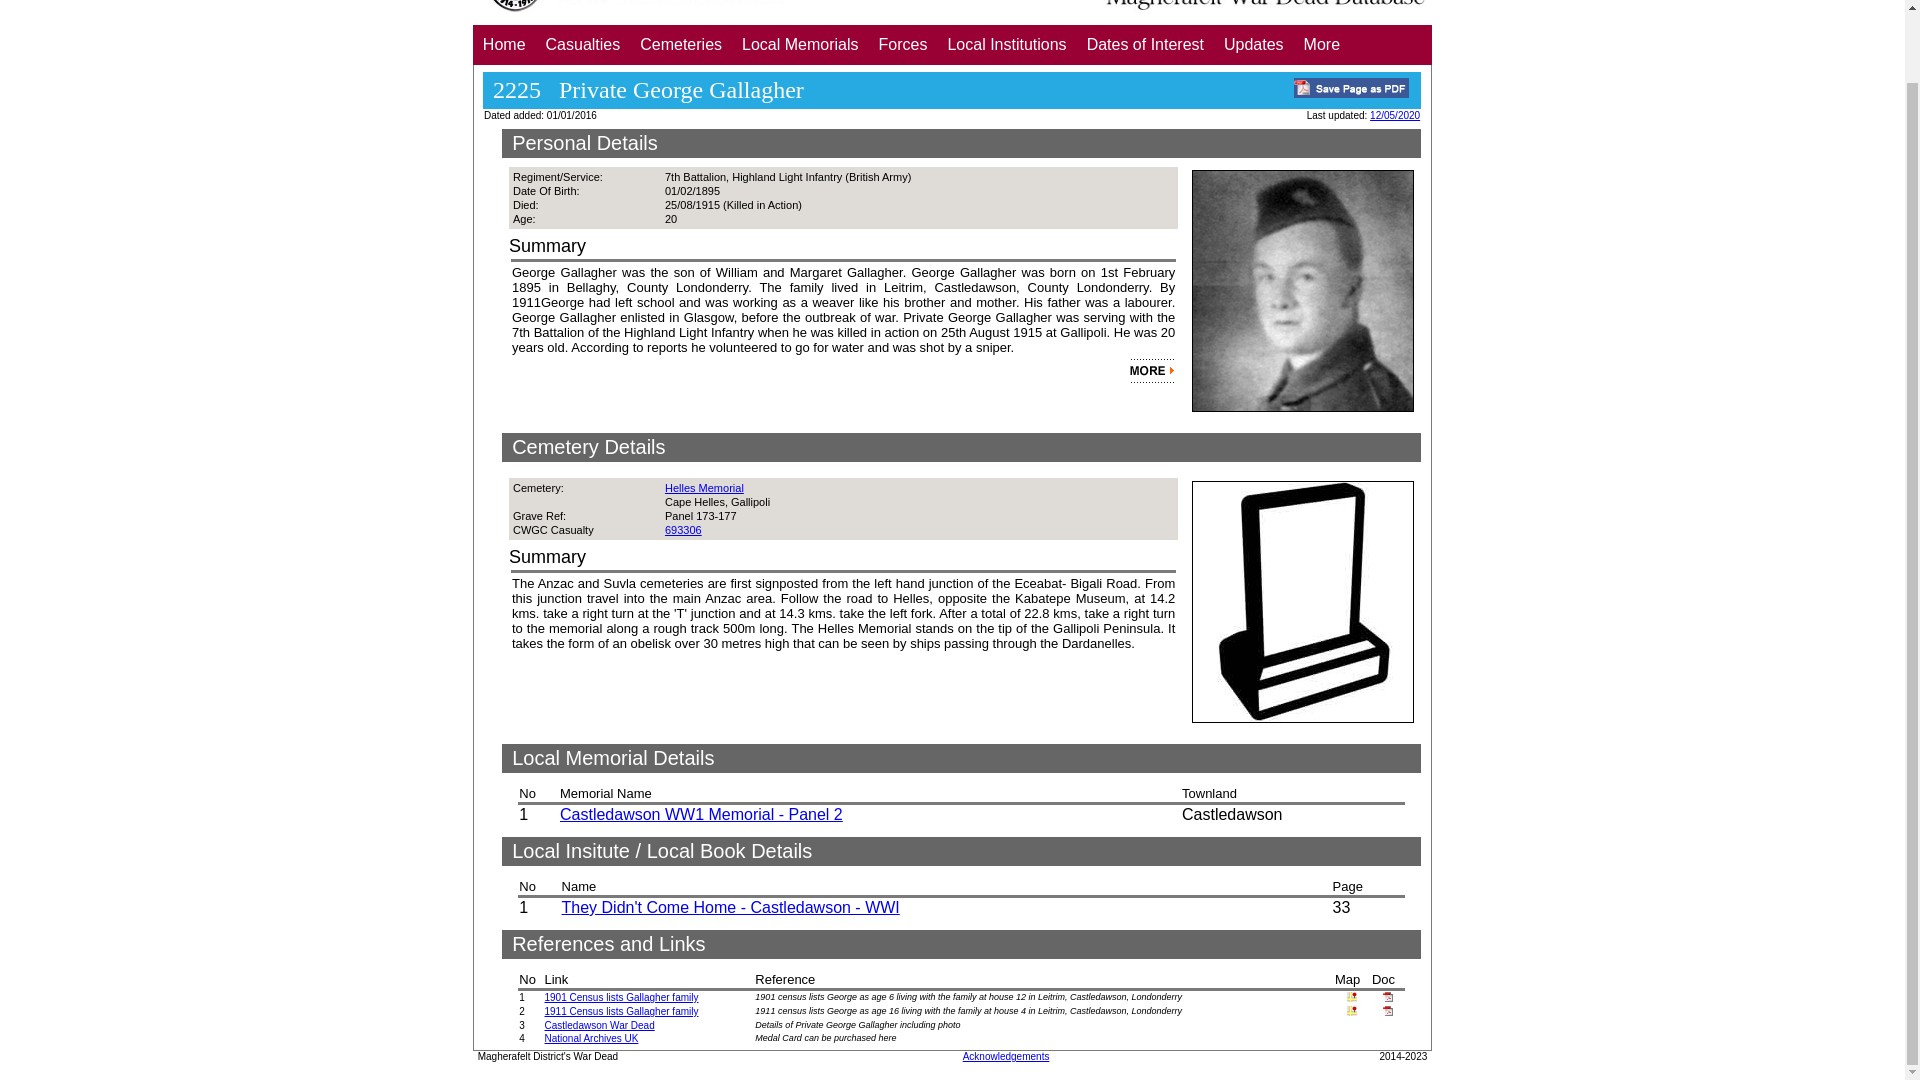 The image size is (1920, 1080). What do you see at coordinates (1352, 998) in the screenshot?
I see `Leitrim, Castledawson` at bounding box center [1352, 998].